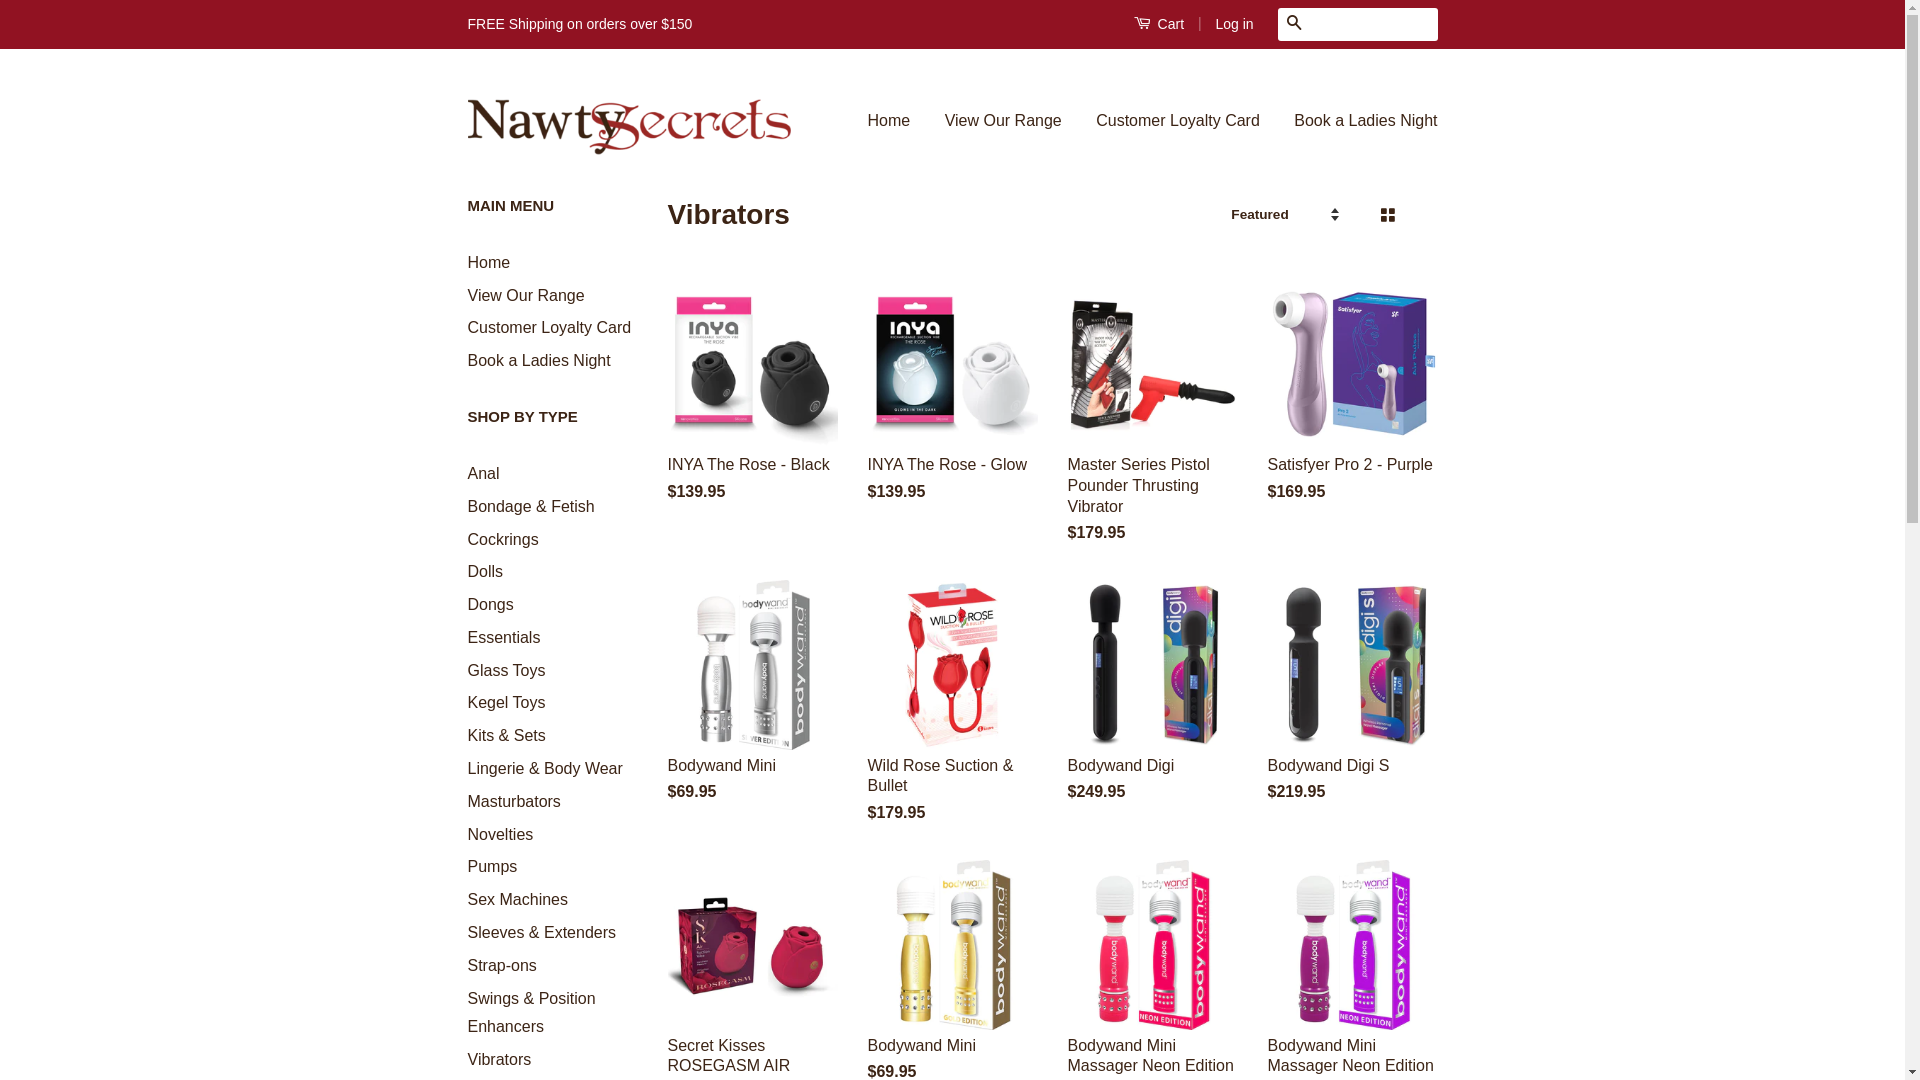 The image size is (1920, 1080). What do you see at coordinates (491, 604) in the screenshot?
I see `Dongs` at bounding box center [491, 604].